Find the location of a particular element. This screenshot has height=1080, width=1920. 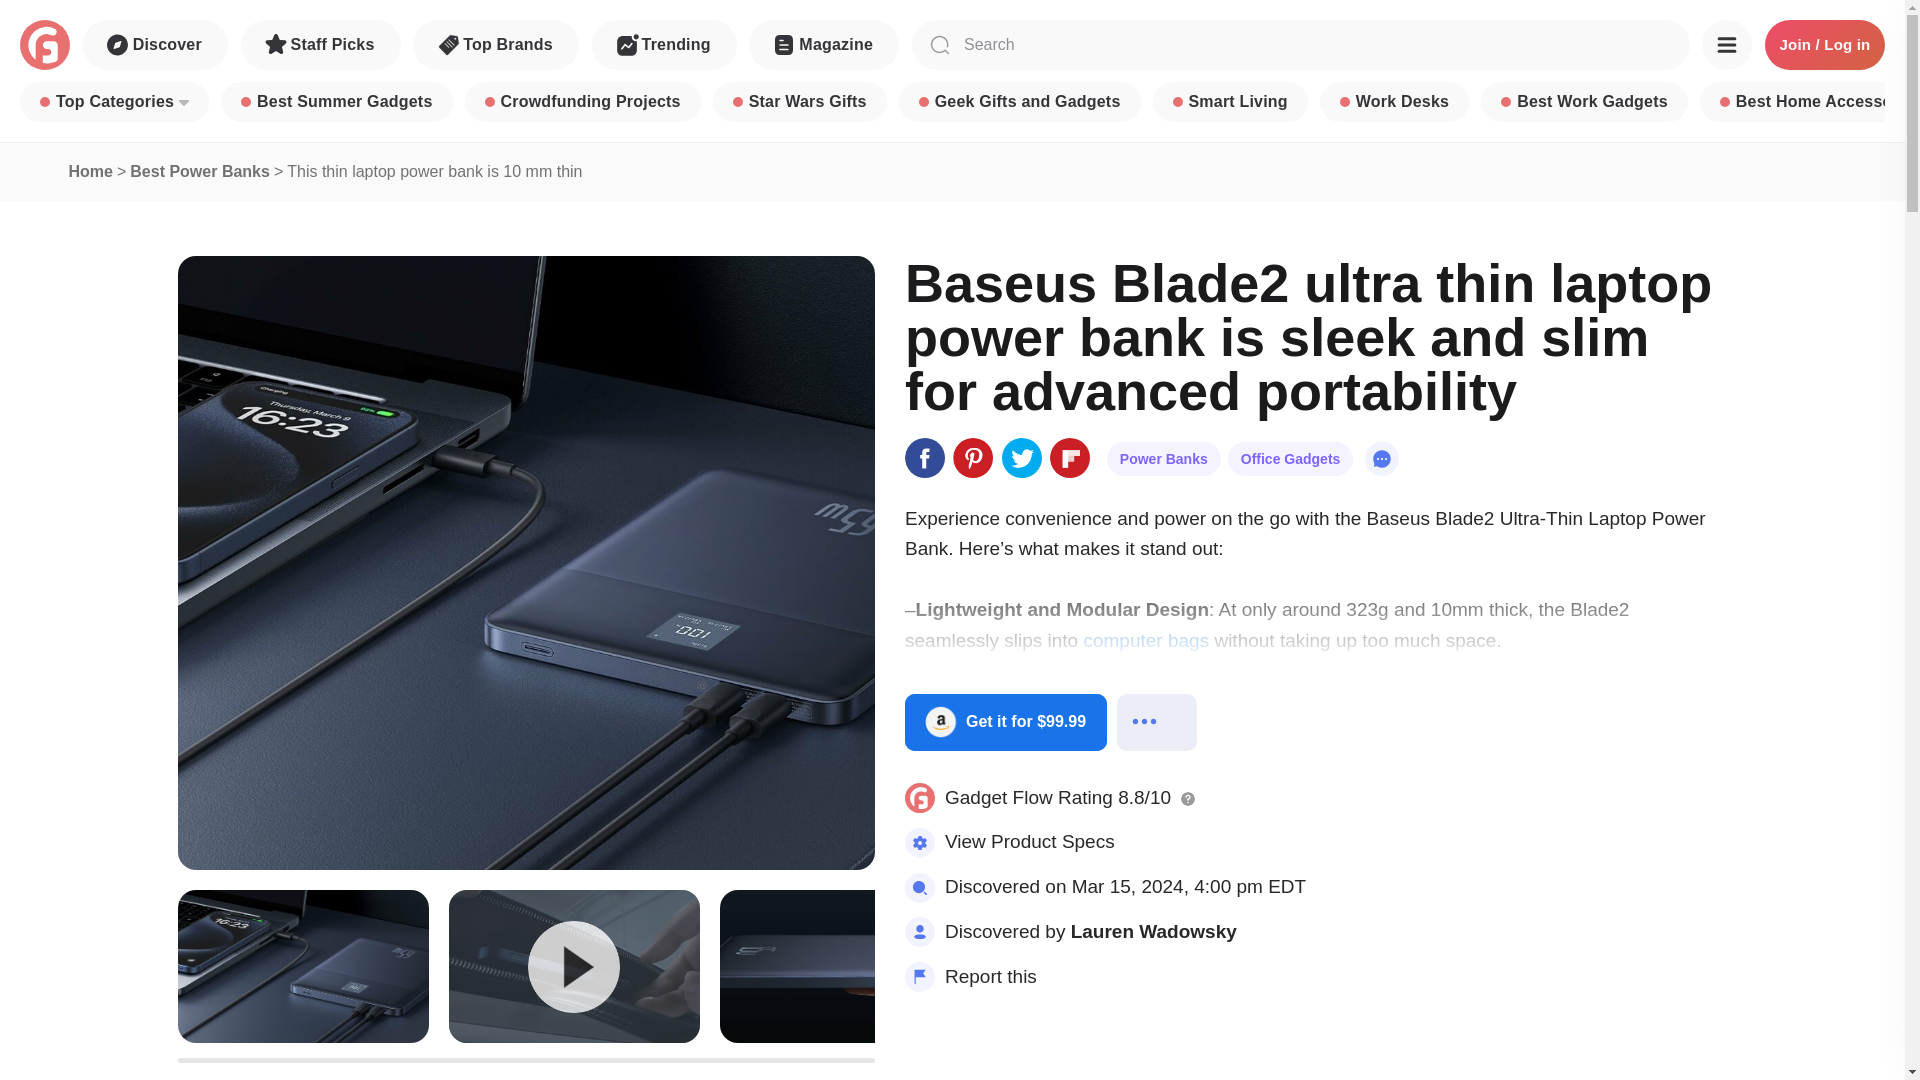

Best Summer Gadgets is located at coordinates (336, 102).